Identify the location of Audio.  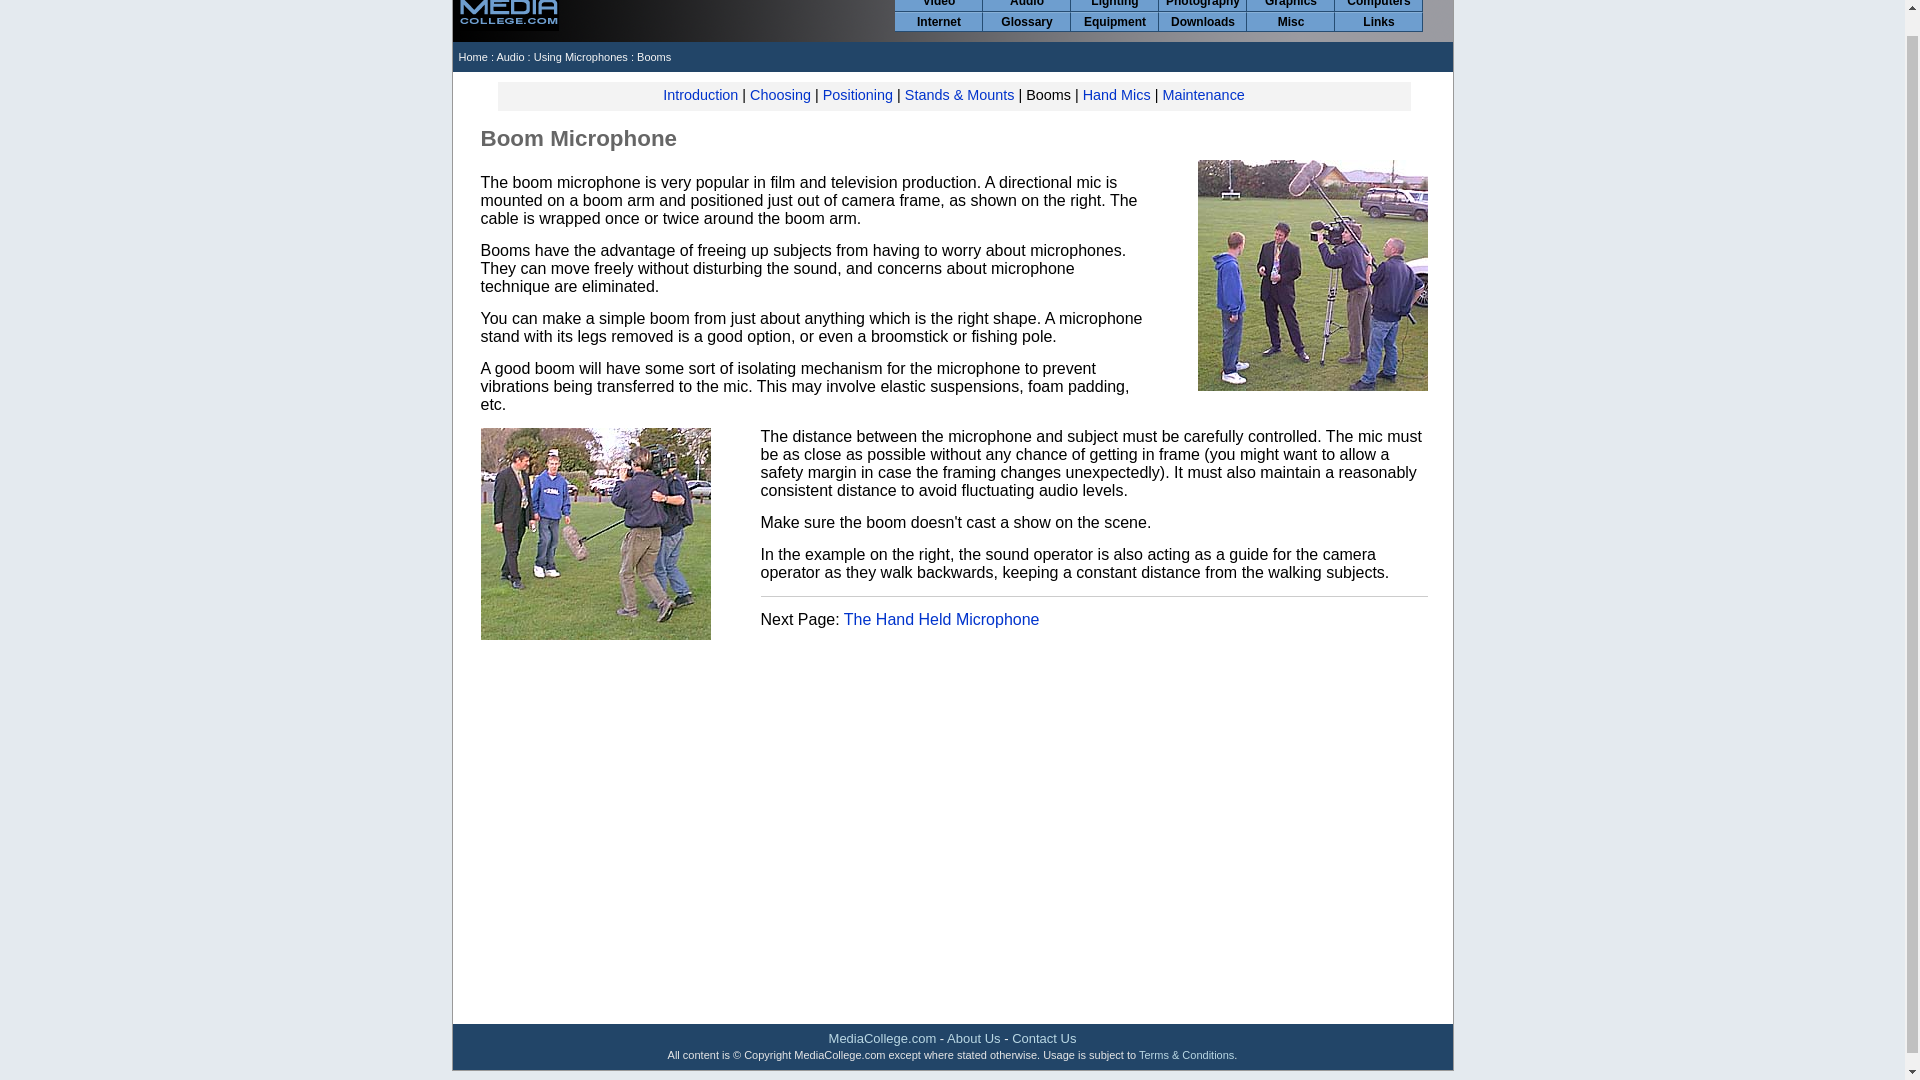
(510, 56).